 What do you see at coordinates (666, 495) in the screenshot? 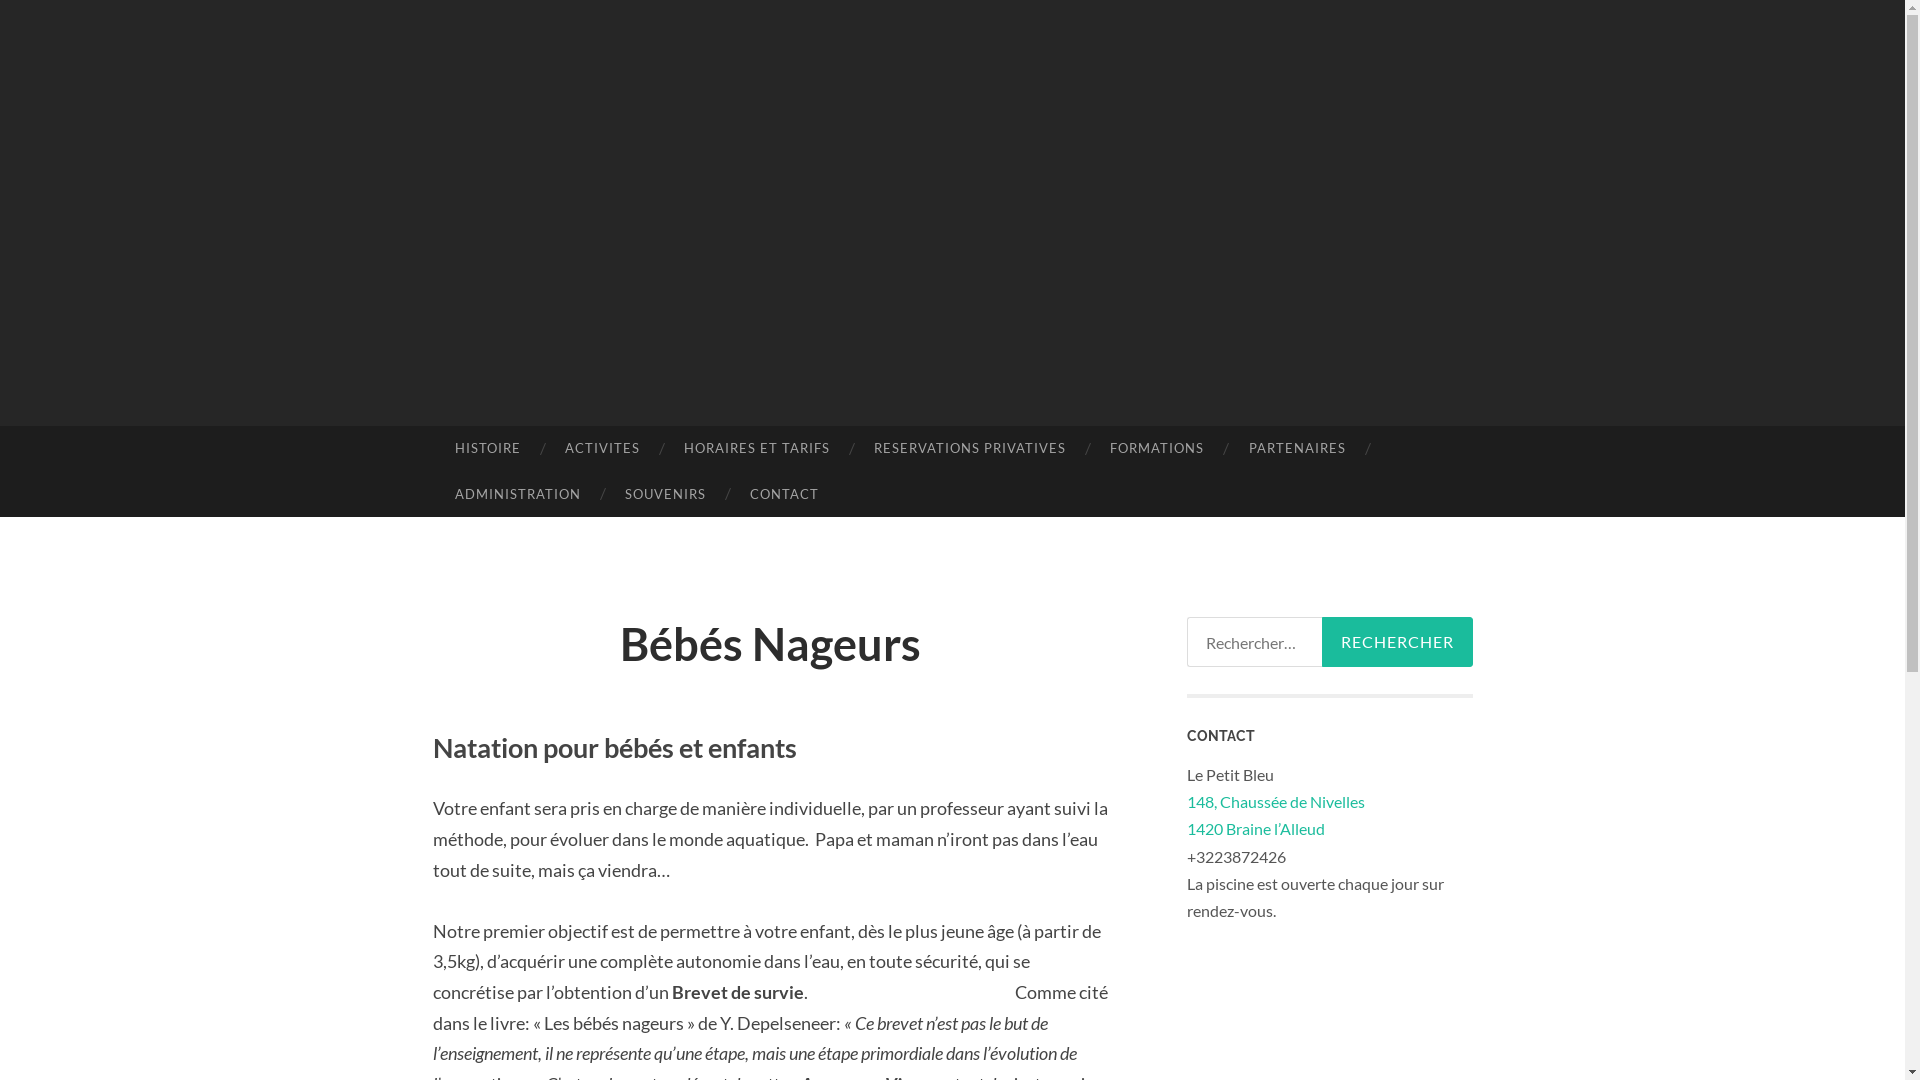
I see `SOUVENIRS` at bounding box center [666, 495].